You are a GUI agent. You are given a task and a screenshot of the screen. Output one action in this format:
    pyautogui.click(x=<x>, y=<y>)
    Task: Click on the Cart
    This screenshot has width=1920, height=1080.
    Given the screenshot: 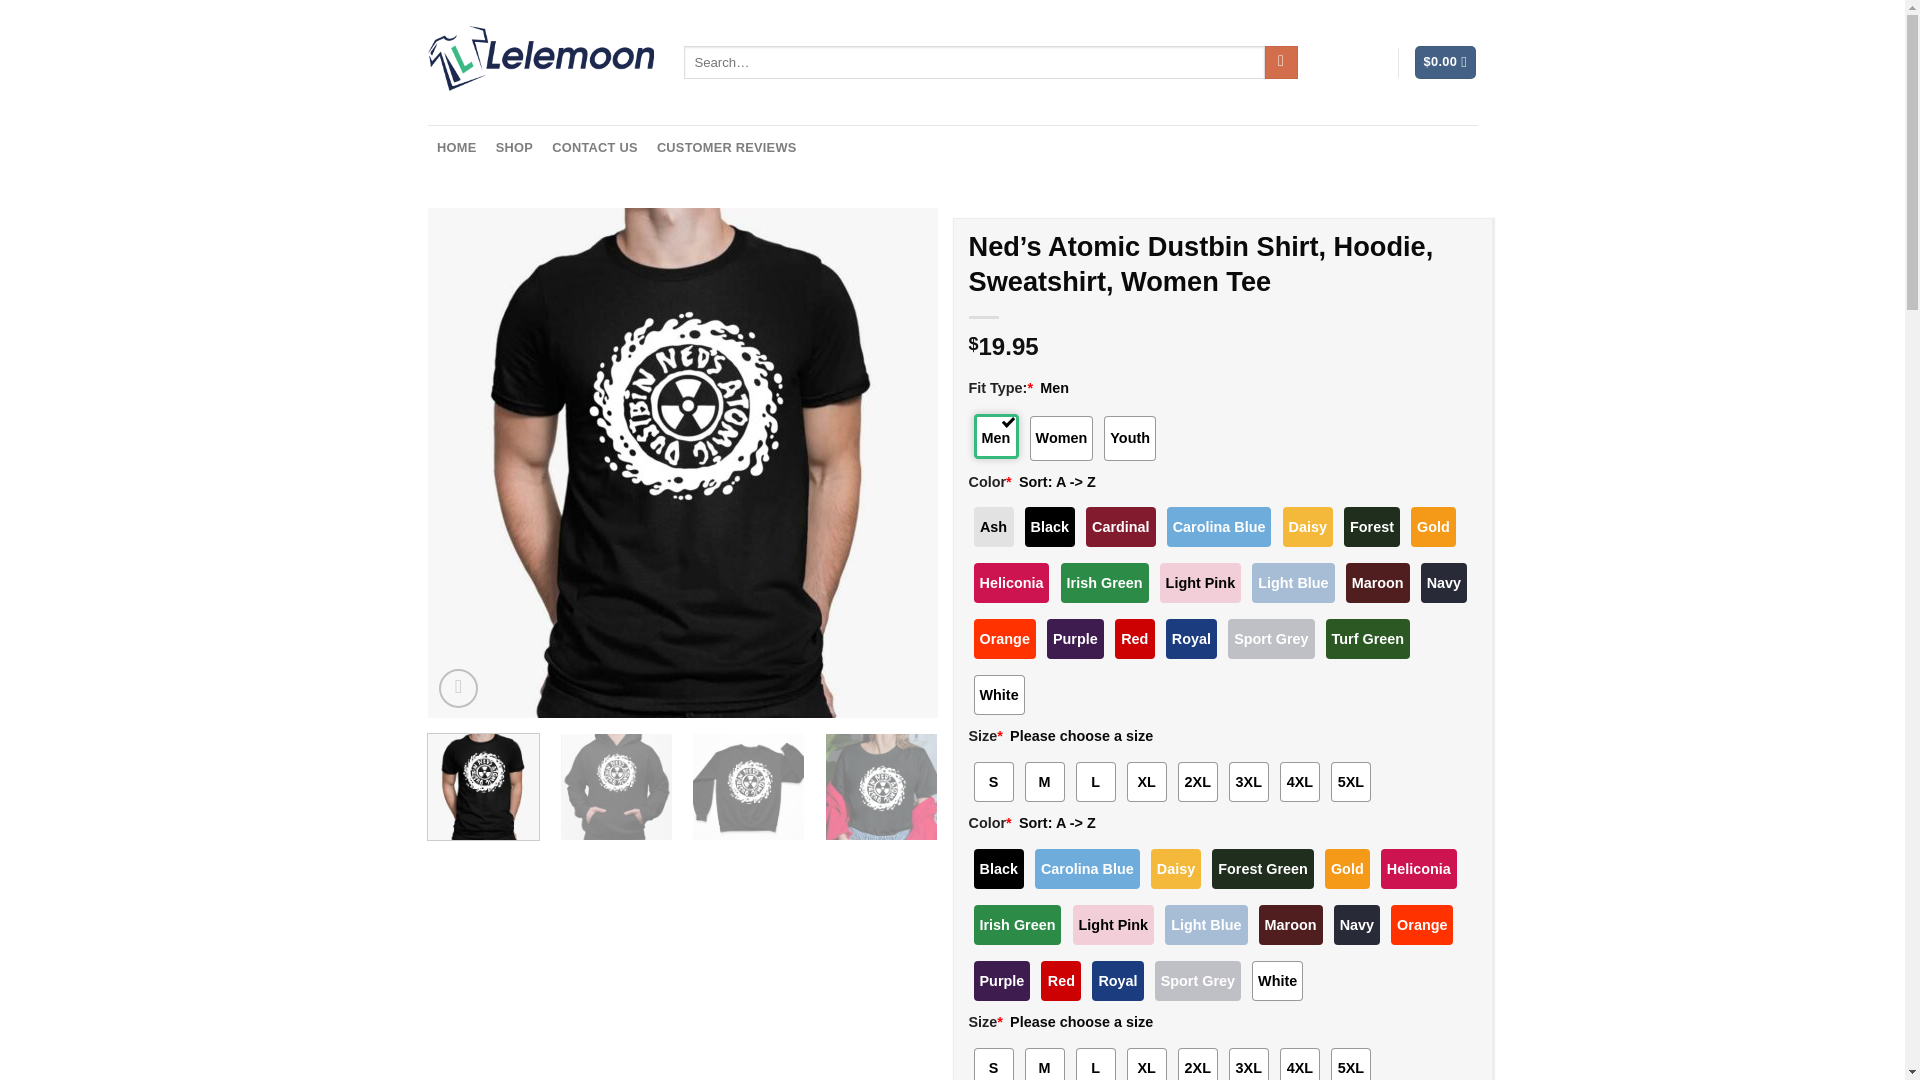 What is the action you would take?
    pyautogui.click(x=1446, y=62)
    